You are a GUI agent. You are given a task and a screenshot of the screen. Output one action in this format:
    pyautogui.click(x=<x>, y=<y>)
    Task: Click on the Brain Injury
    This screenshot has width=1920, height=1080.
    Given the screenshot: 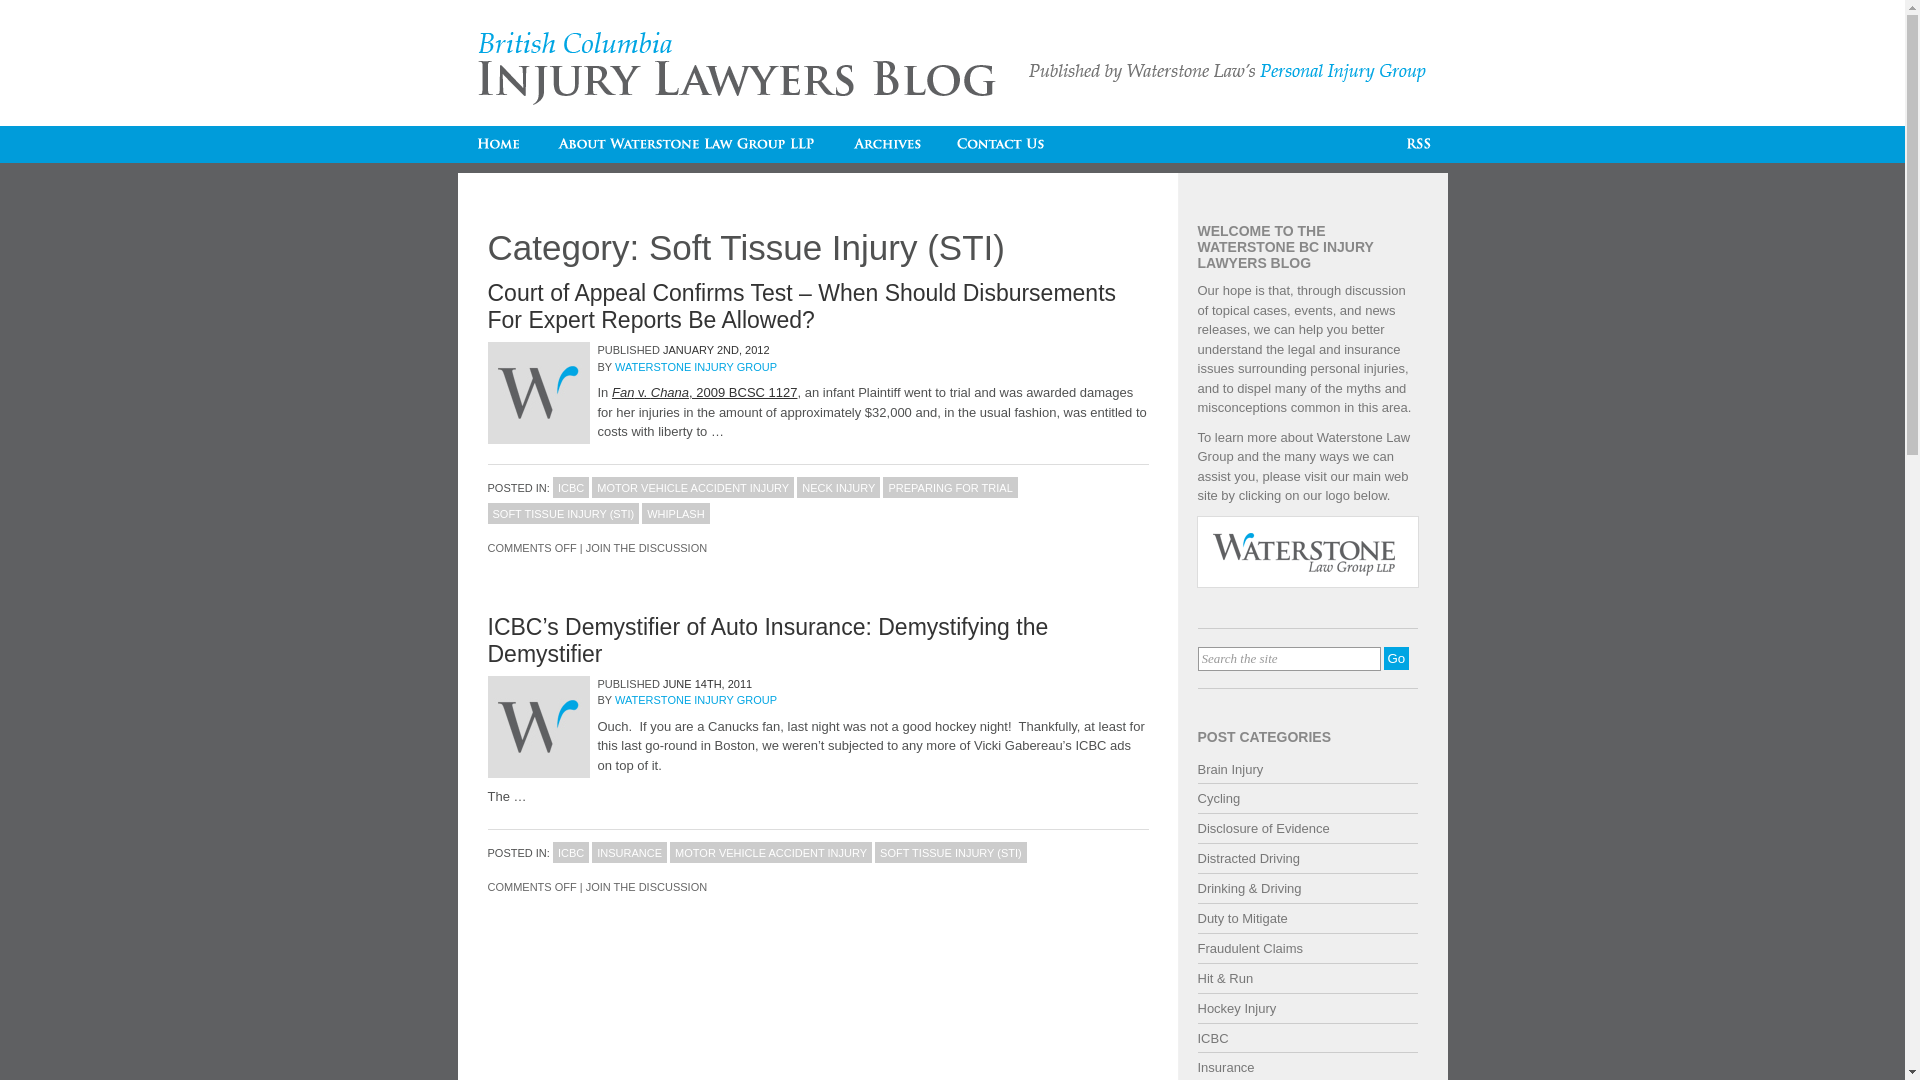 What is the action you would take?
    pyautogui.click(x=1231, y=770)
    